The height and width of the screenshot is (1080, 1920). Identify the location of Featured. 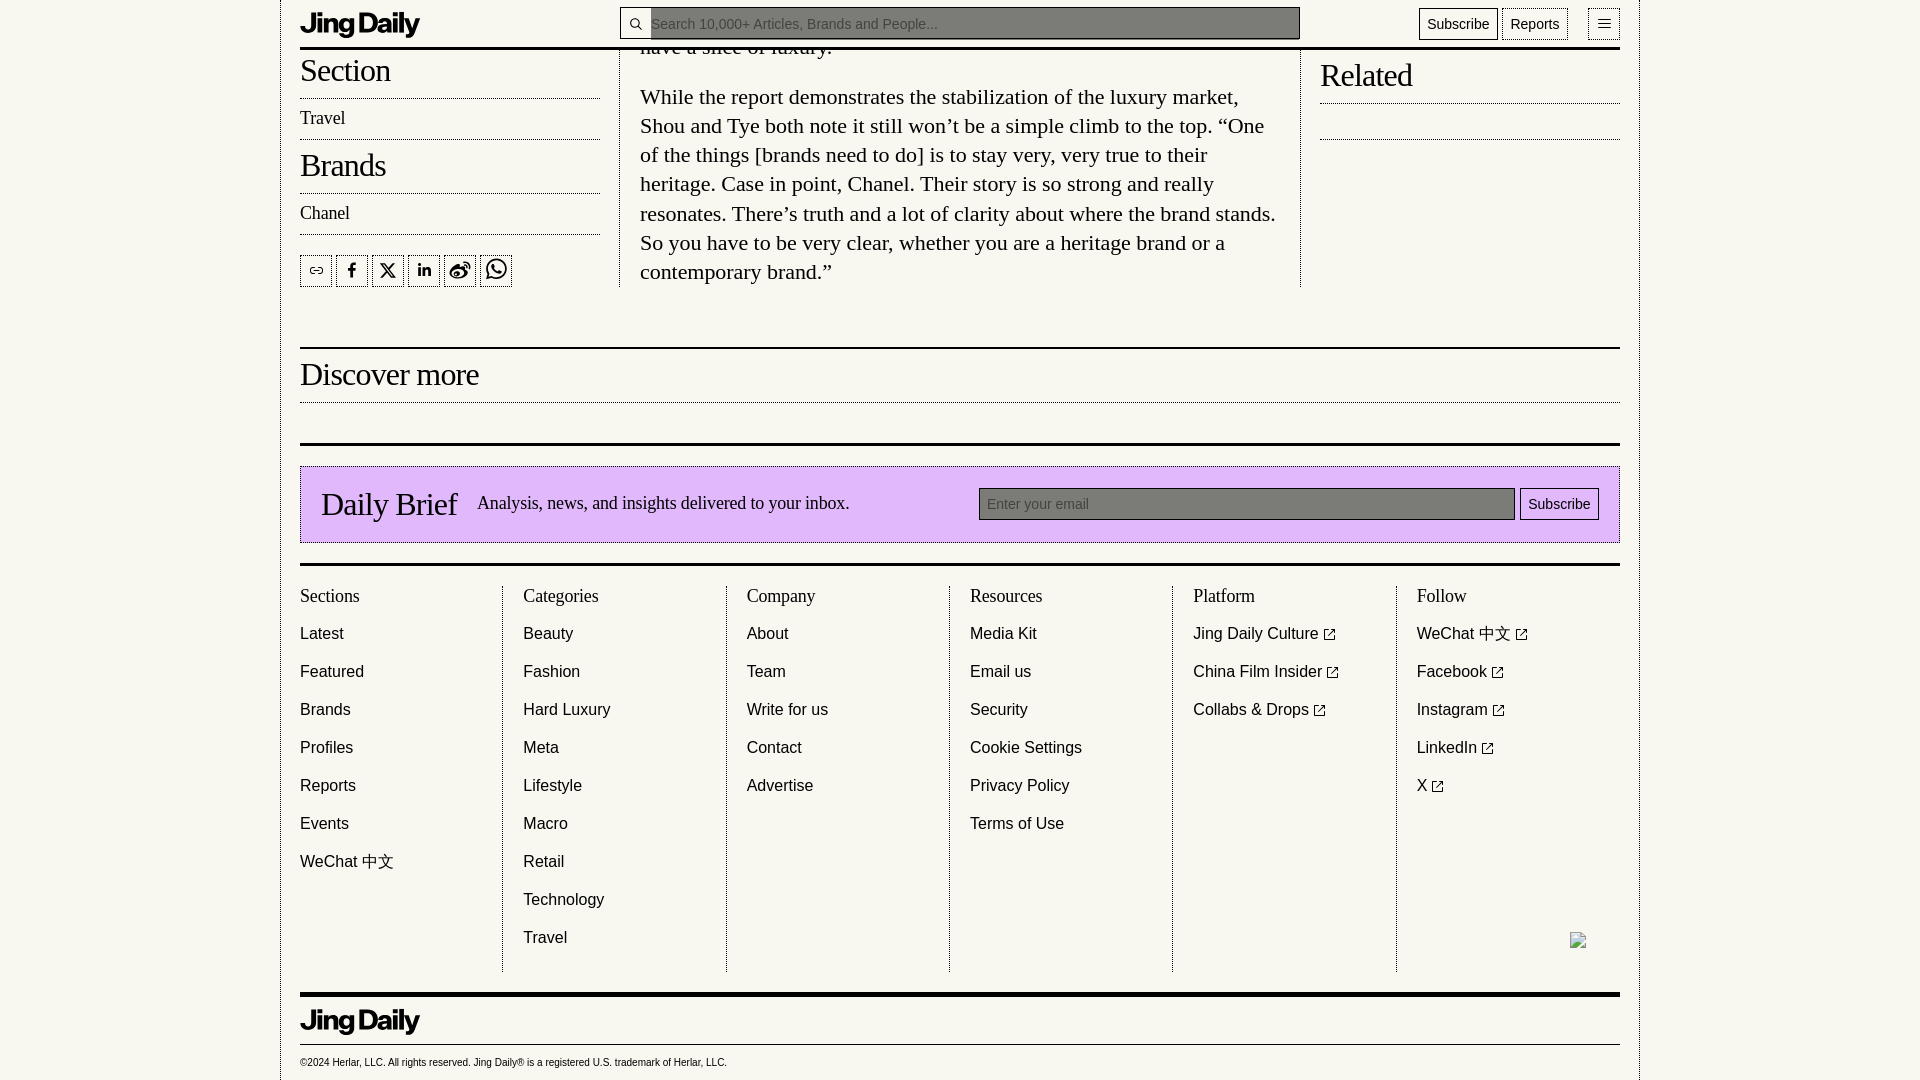
(332, 671).